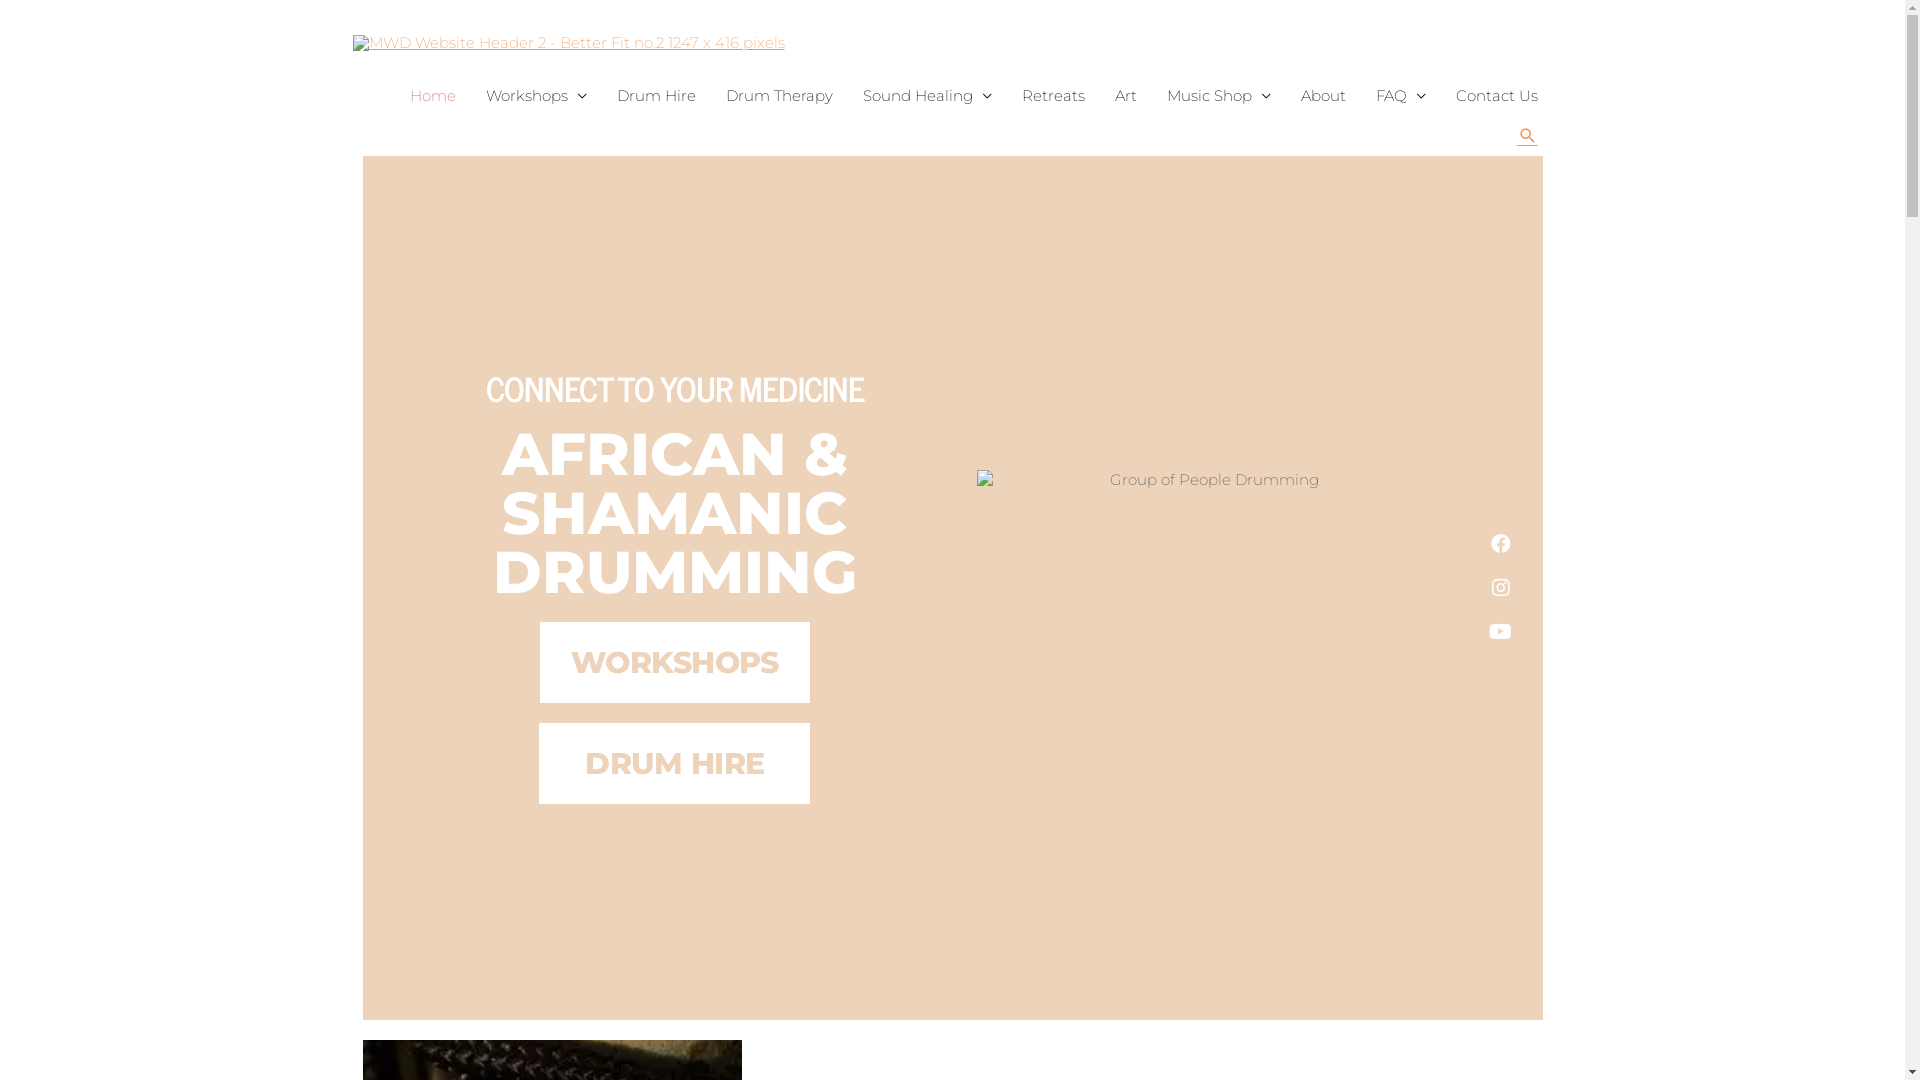 This screenshot has width=1920, height=1080. Describe the element at coordinates (928, 96) in the screenshot. I see `Sound Healing` at that location.